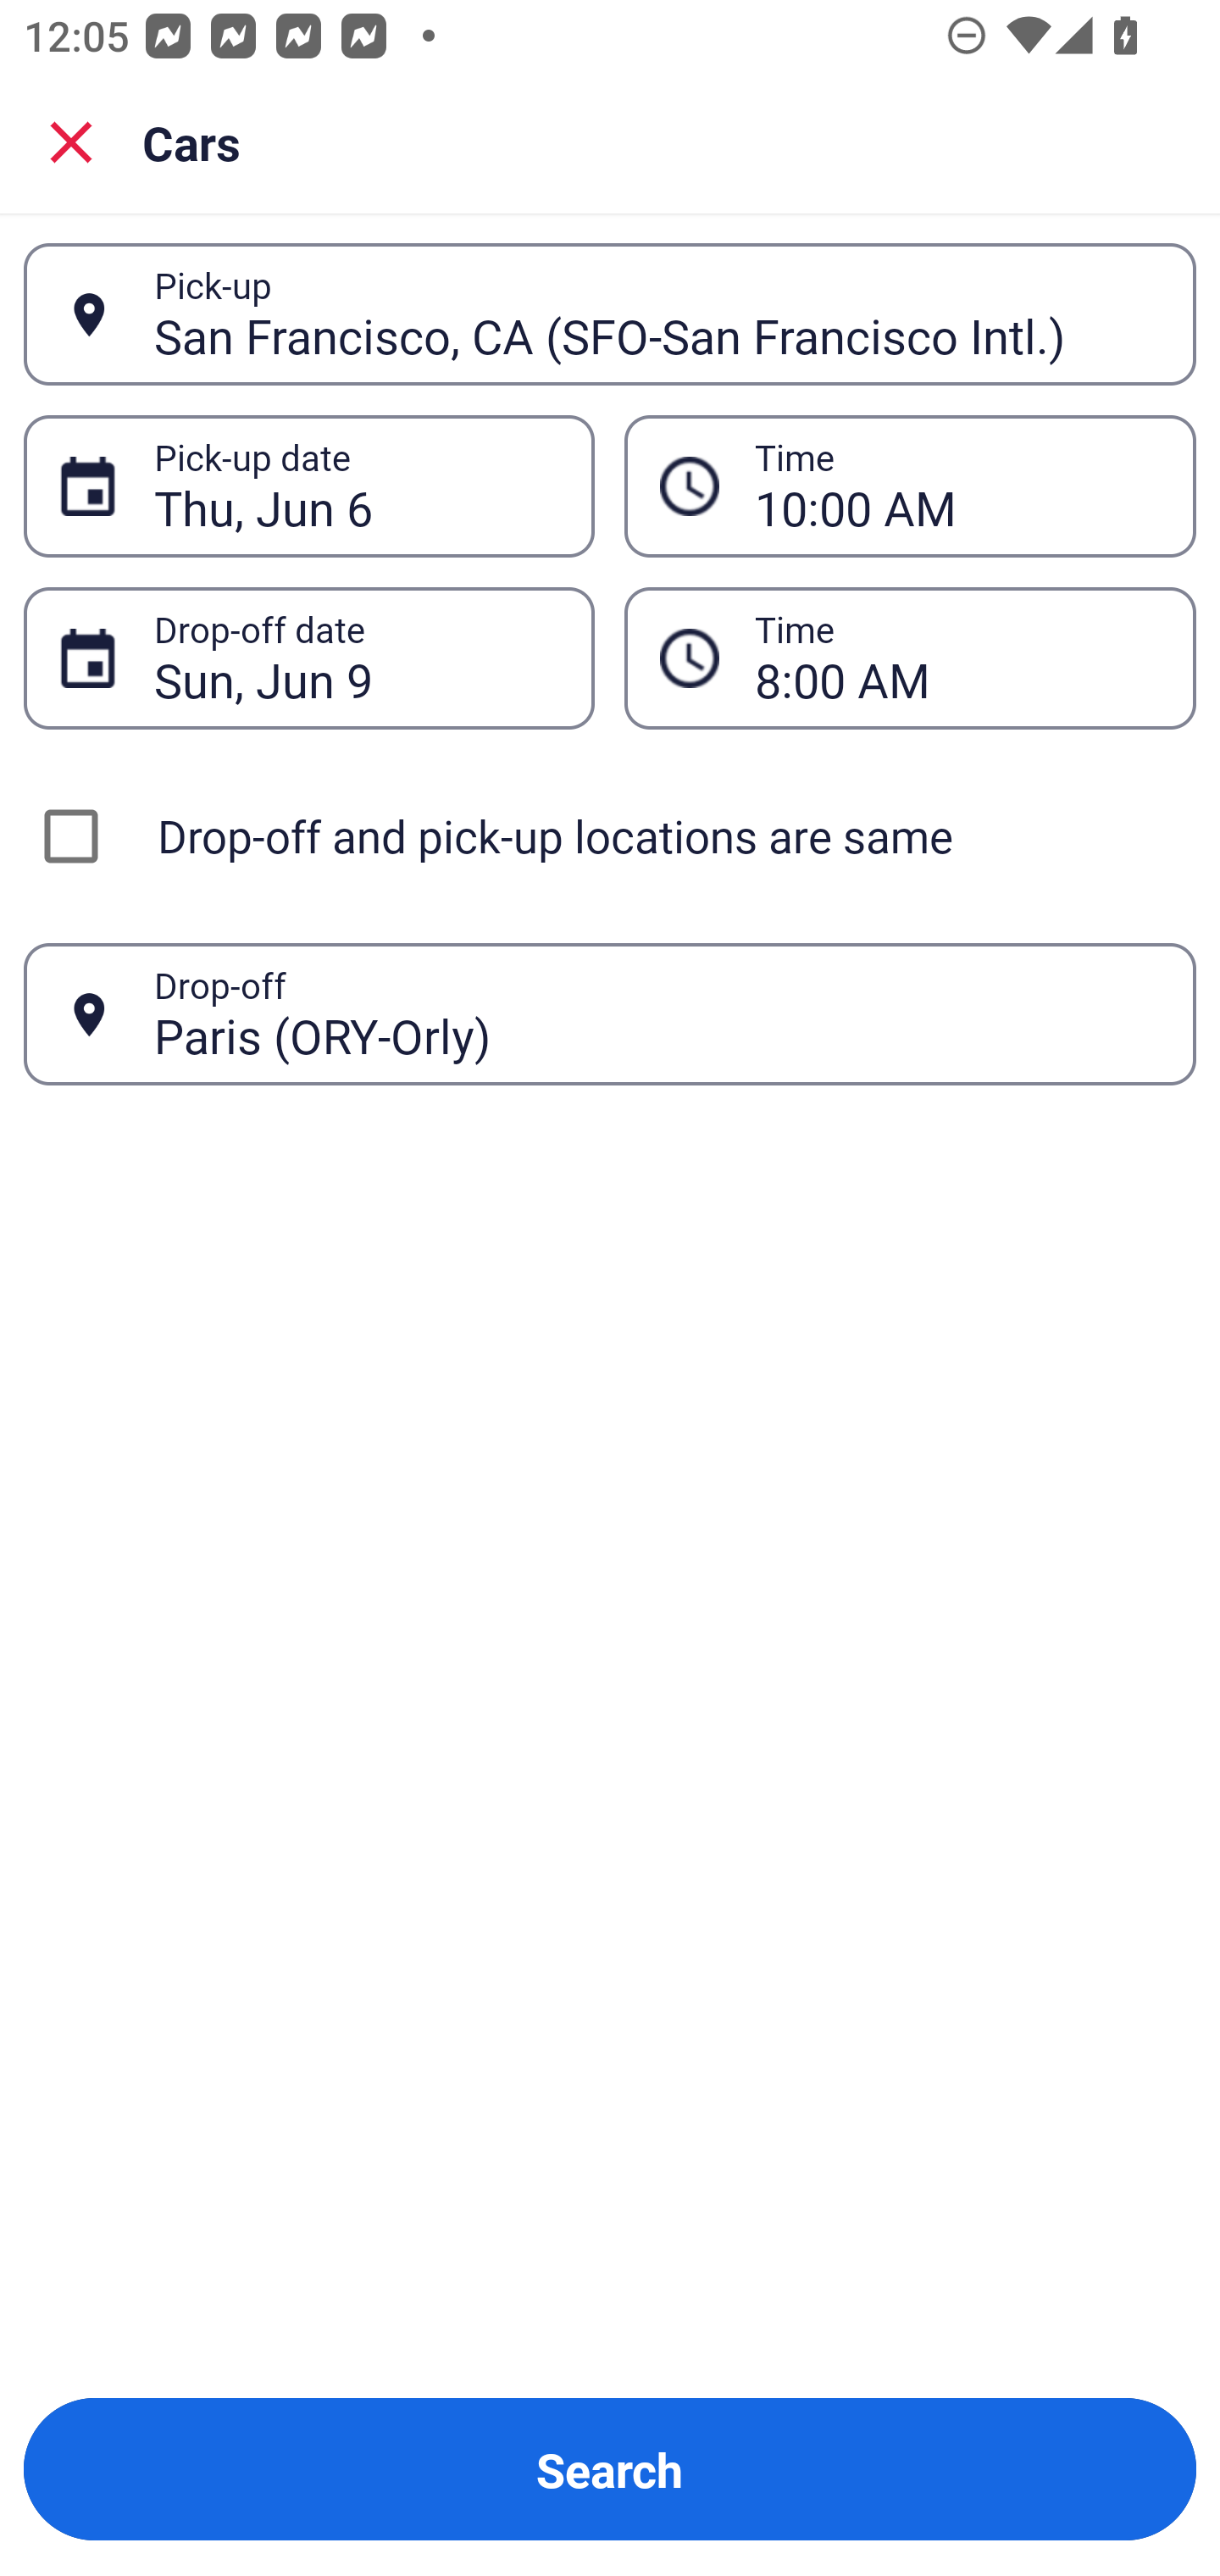  Describe the element at coordinates (657, 314) in the screenshot. I see `San Francisco, CA (SFO-San Francisco Intl.)` at that location.